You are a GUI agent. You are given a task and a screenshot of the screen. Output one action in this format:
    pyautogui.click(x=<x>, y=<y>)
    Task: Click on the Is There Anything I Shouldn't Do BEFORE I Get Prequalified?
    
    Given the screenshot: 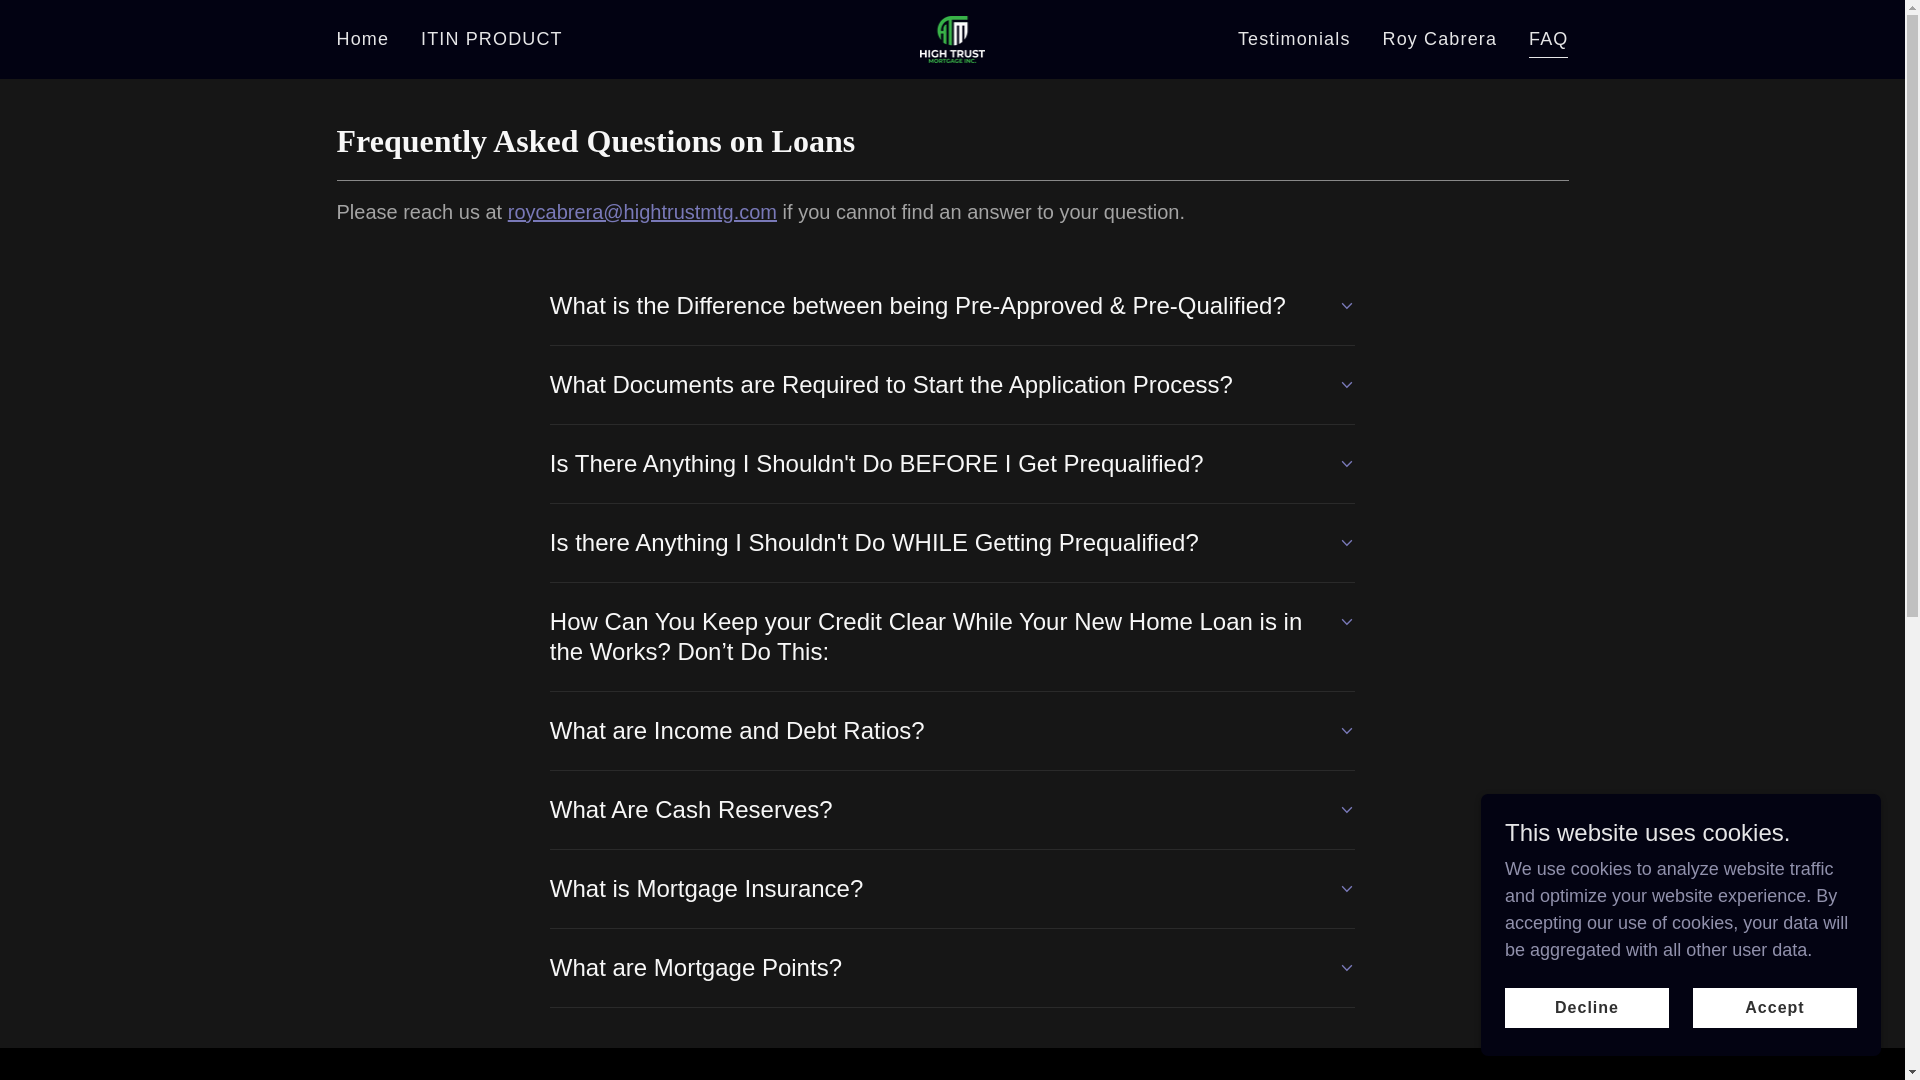 What is the action you would take?
    pyautogui.click(x=952, y=464)
    